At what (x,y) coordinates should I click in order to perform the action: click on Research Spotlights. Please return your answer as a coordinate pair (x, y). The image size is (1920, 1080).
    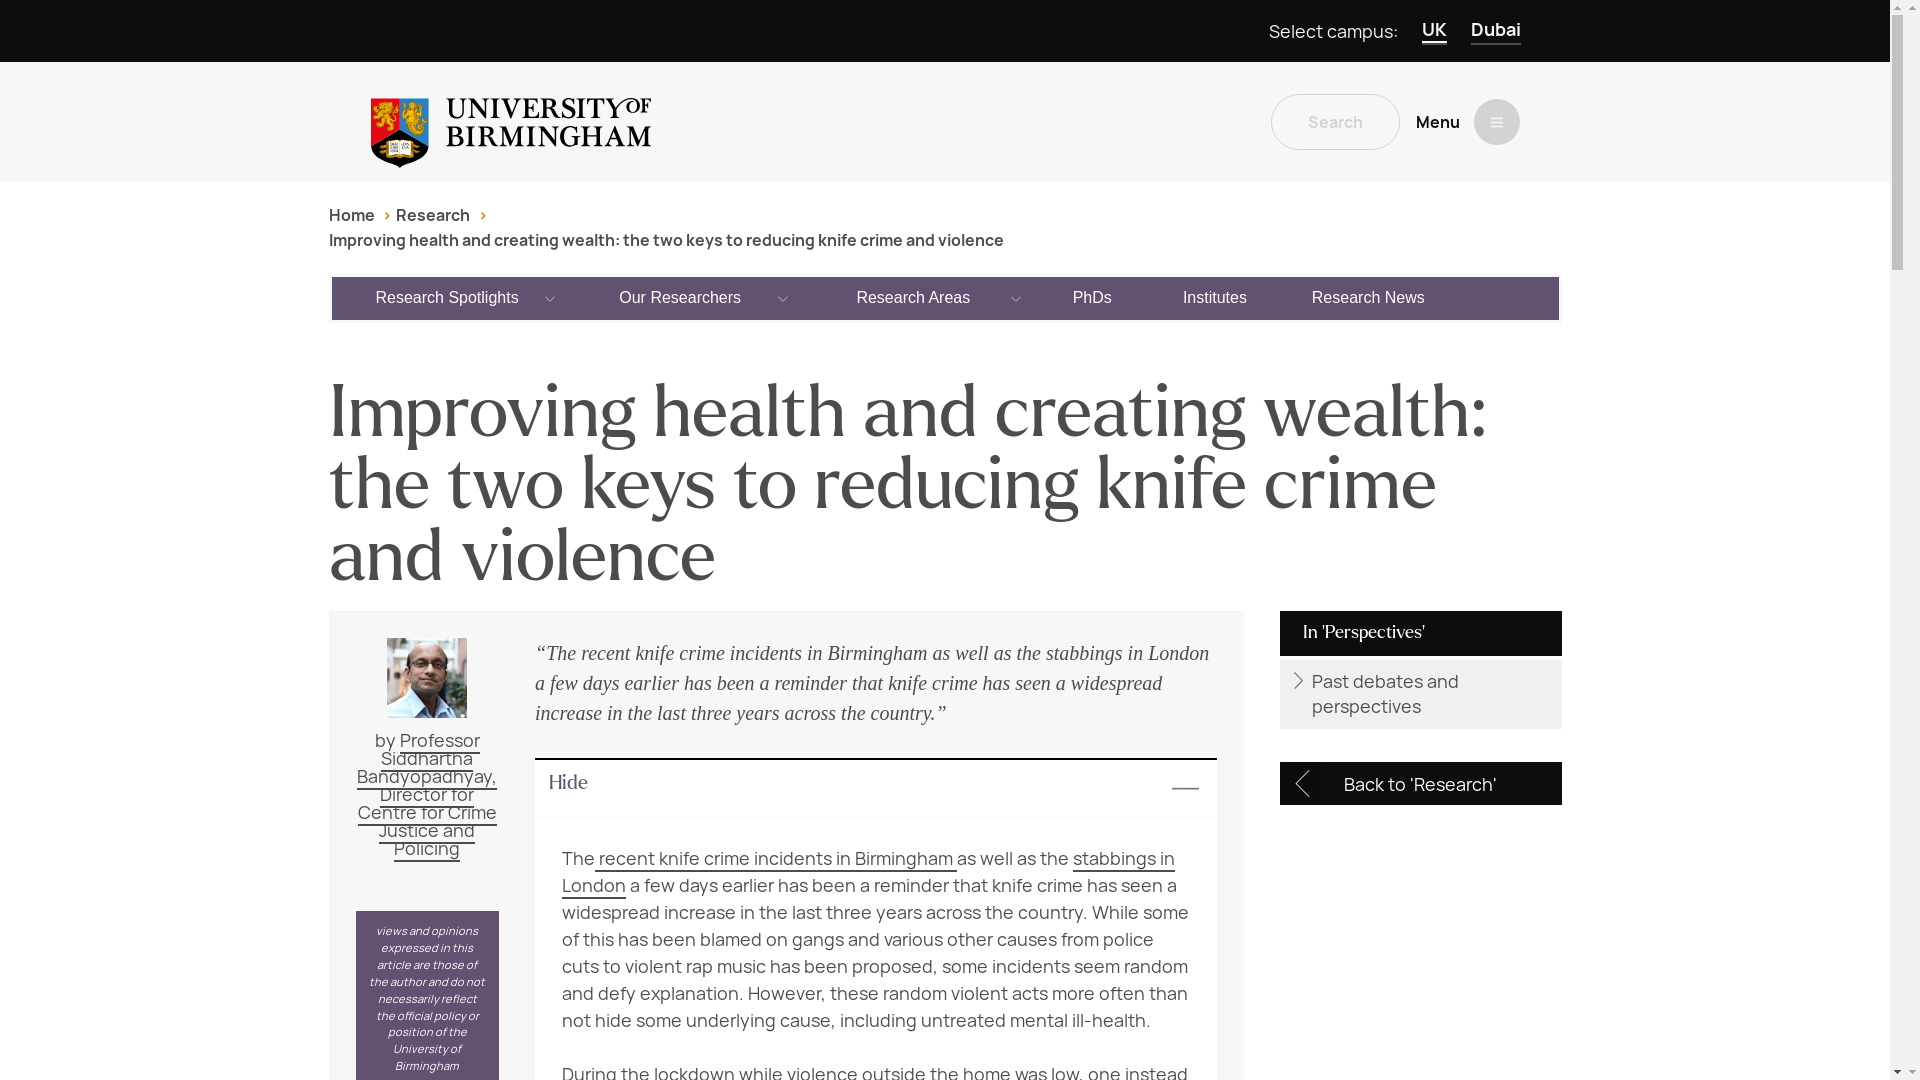
    Looking at the image, I should click on (448, 297).